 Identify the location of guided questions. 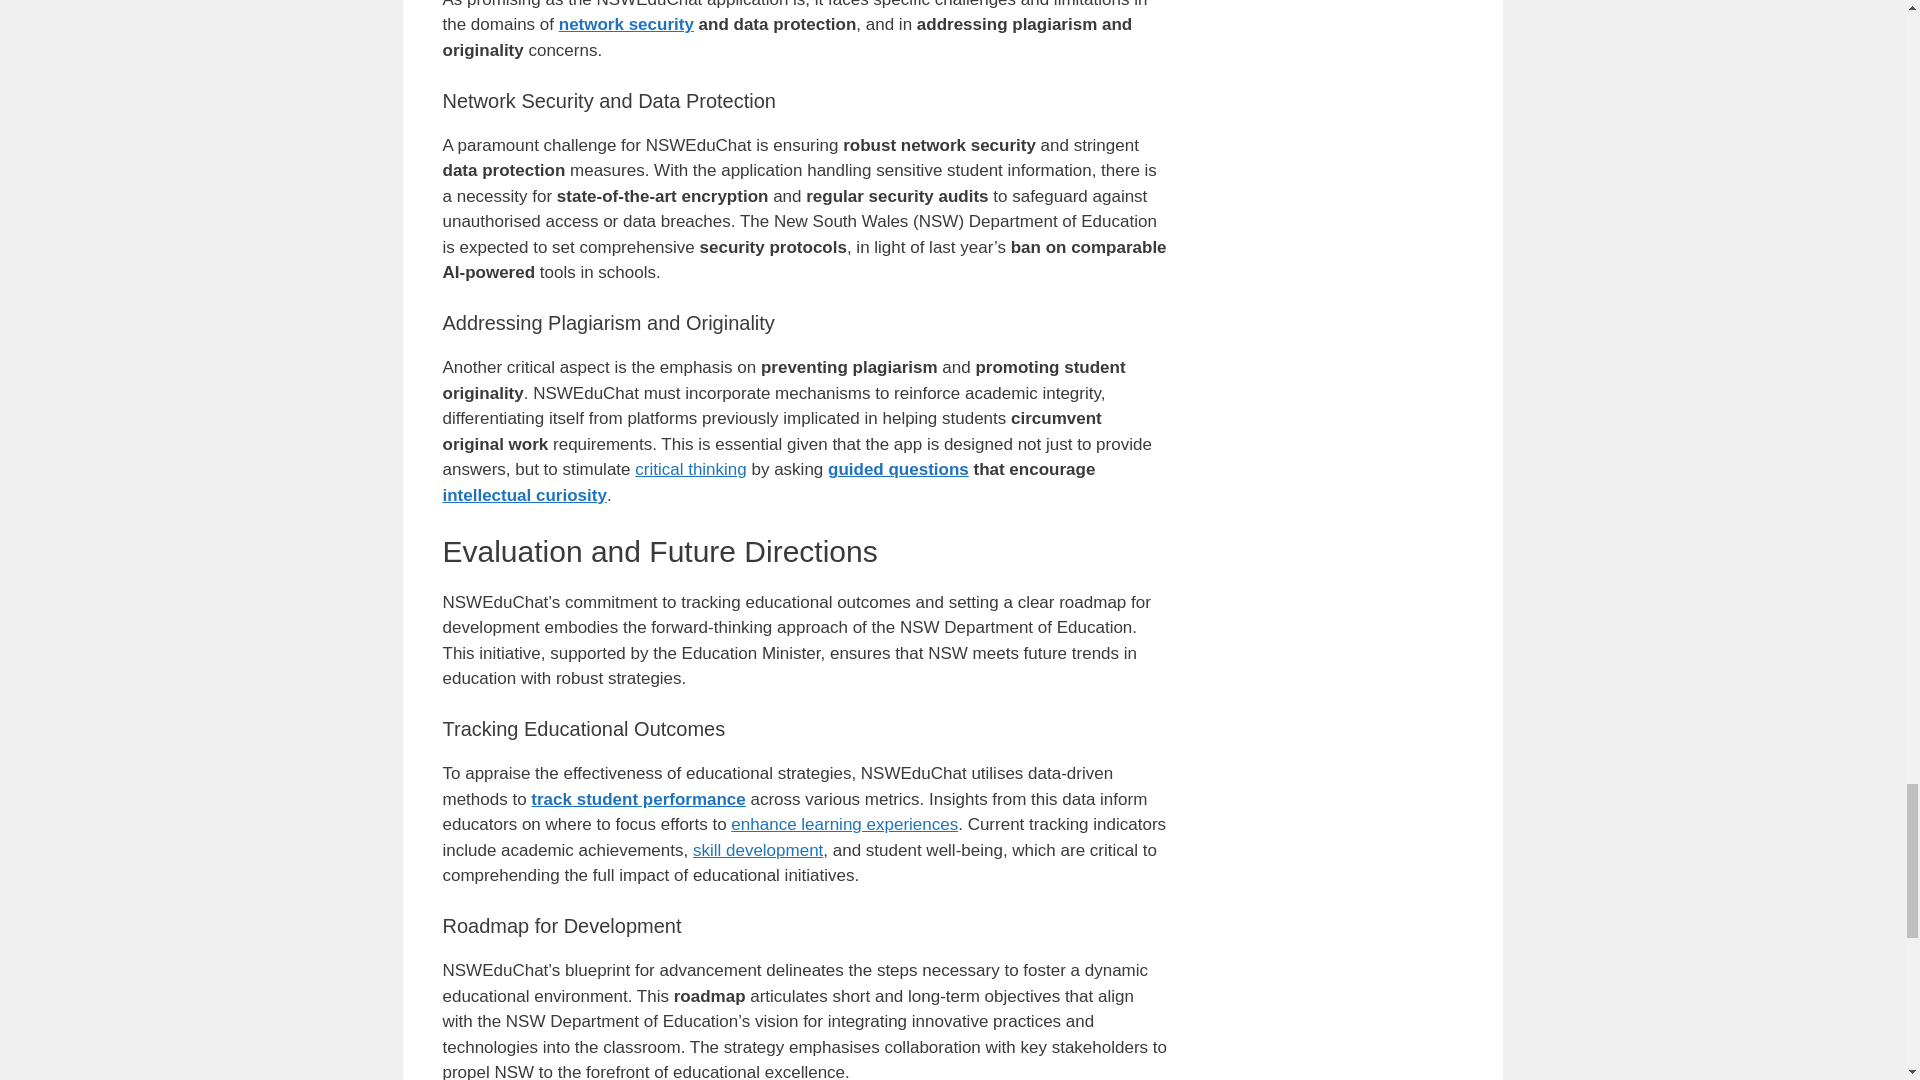
(898, 470).